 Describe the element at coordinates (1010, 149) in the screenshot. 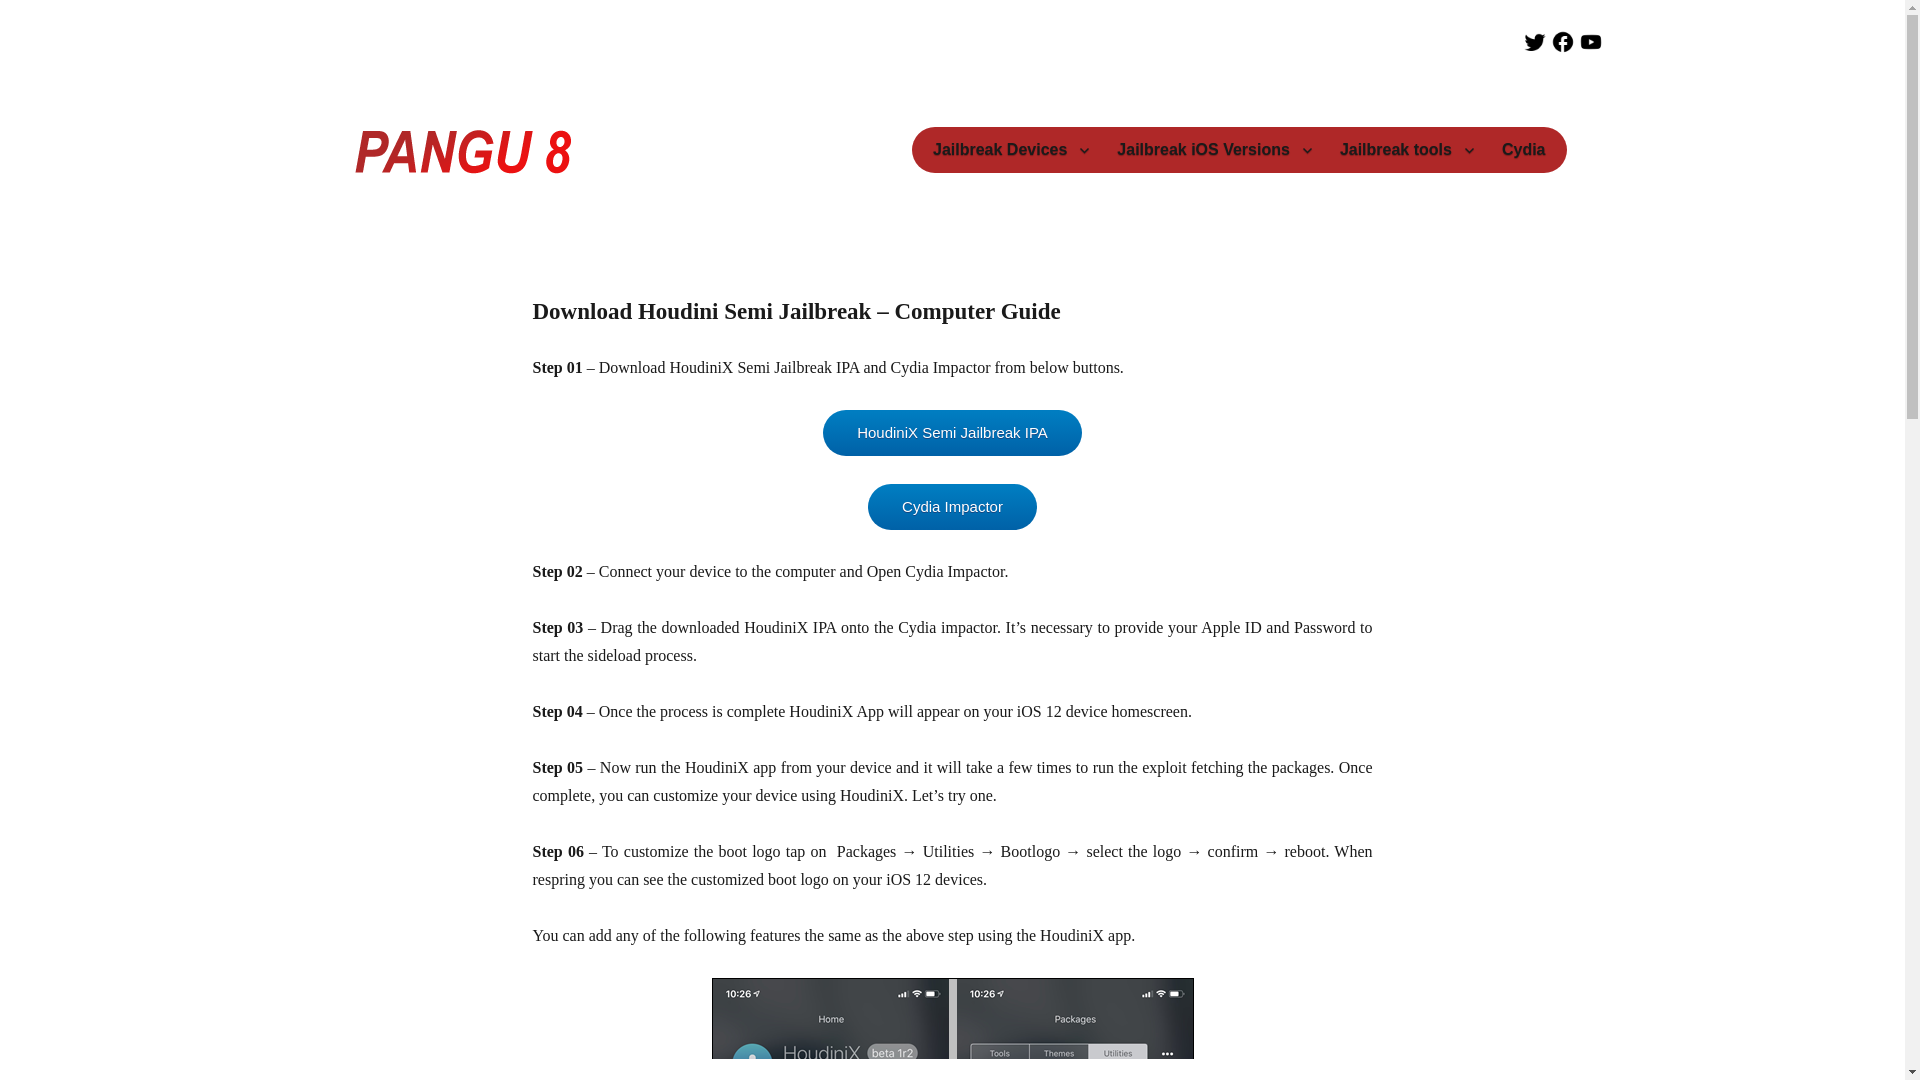

I see `Jailbreak Devices` at that location.